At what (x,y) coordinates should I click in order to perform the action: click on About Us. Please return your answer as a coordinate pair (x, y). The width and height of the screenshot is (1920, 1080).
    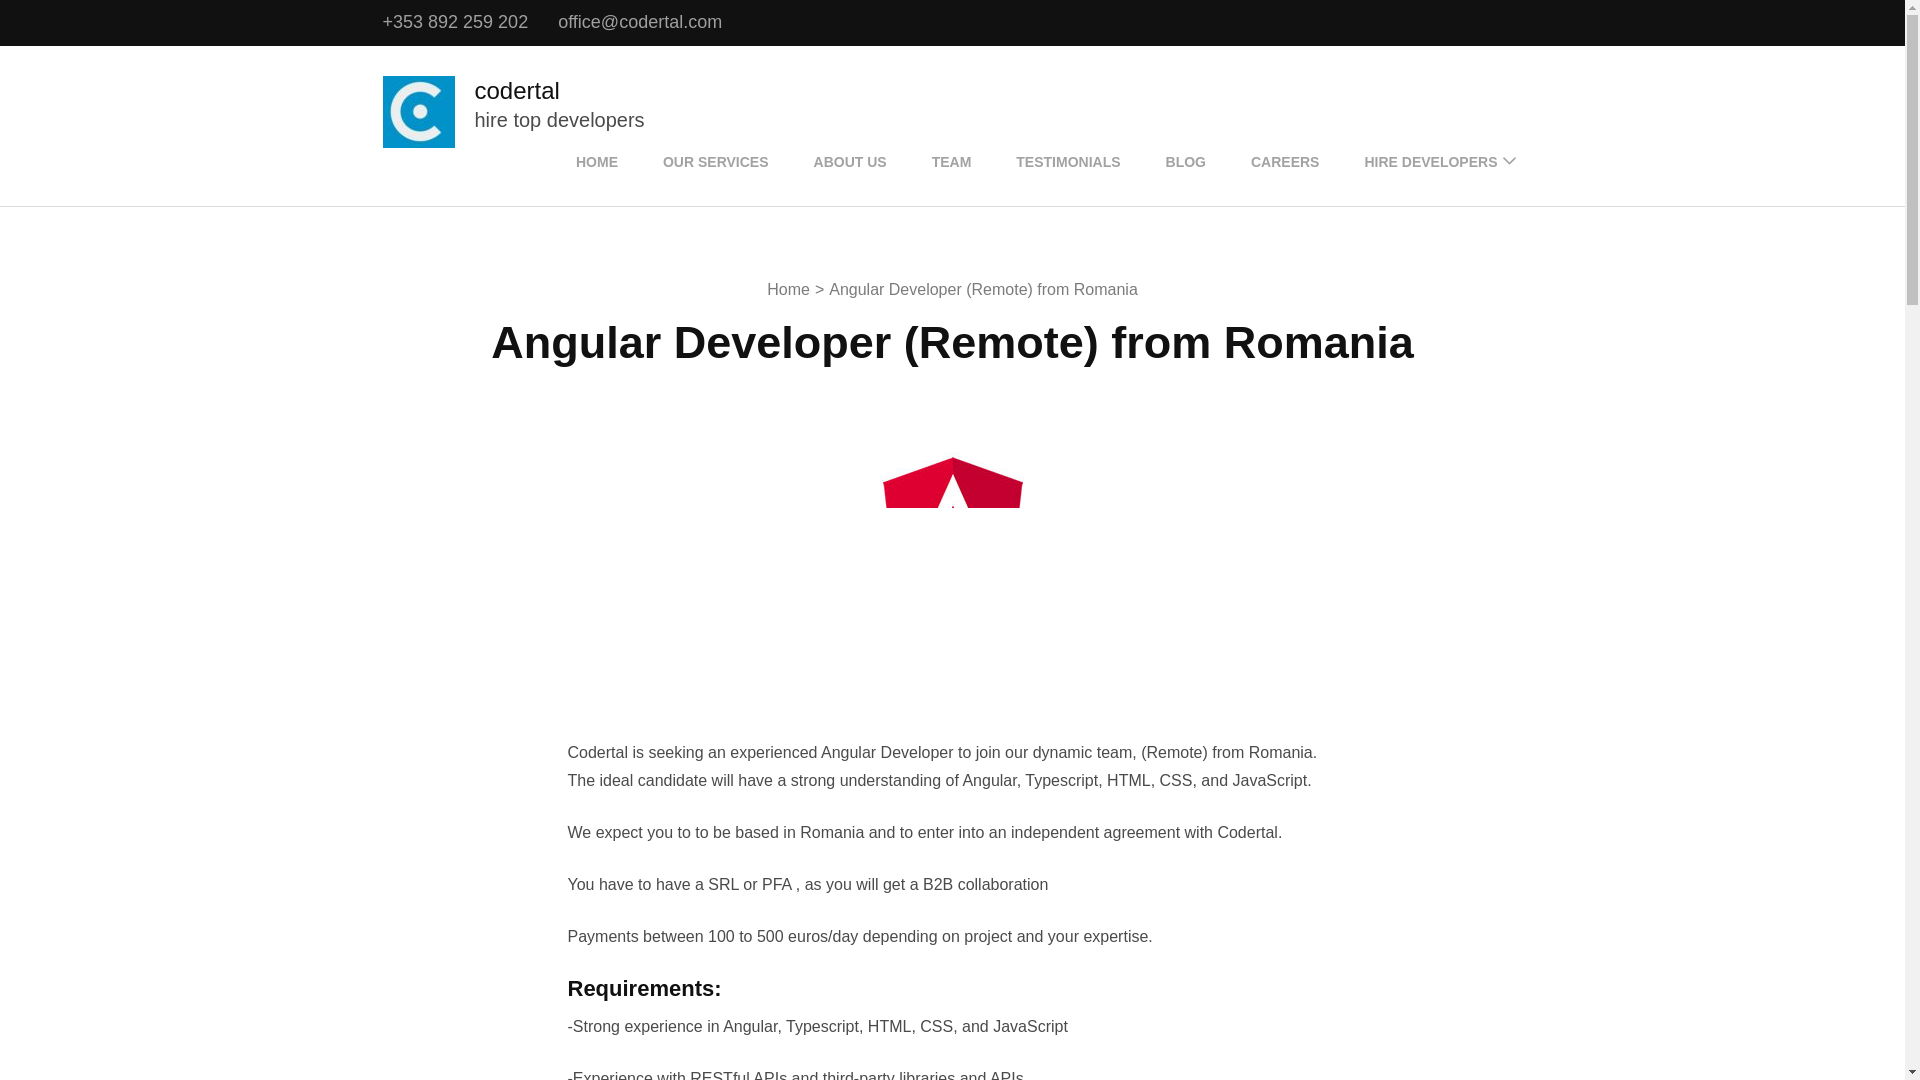
    Looking at the image, I should click on (850, 162).